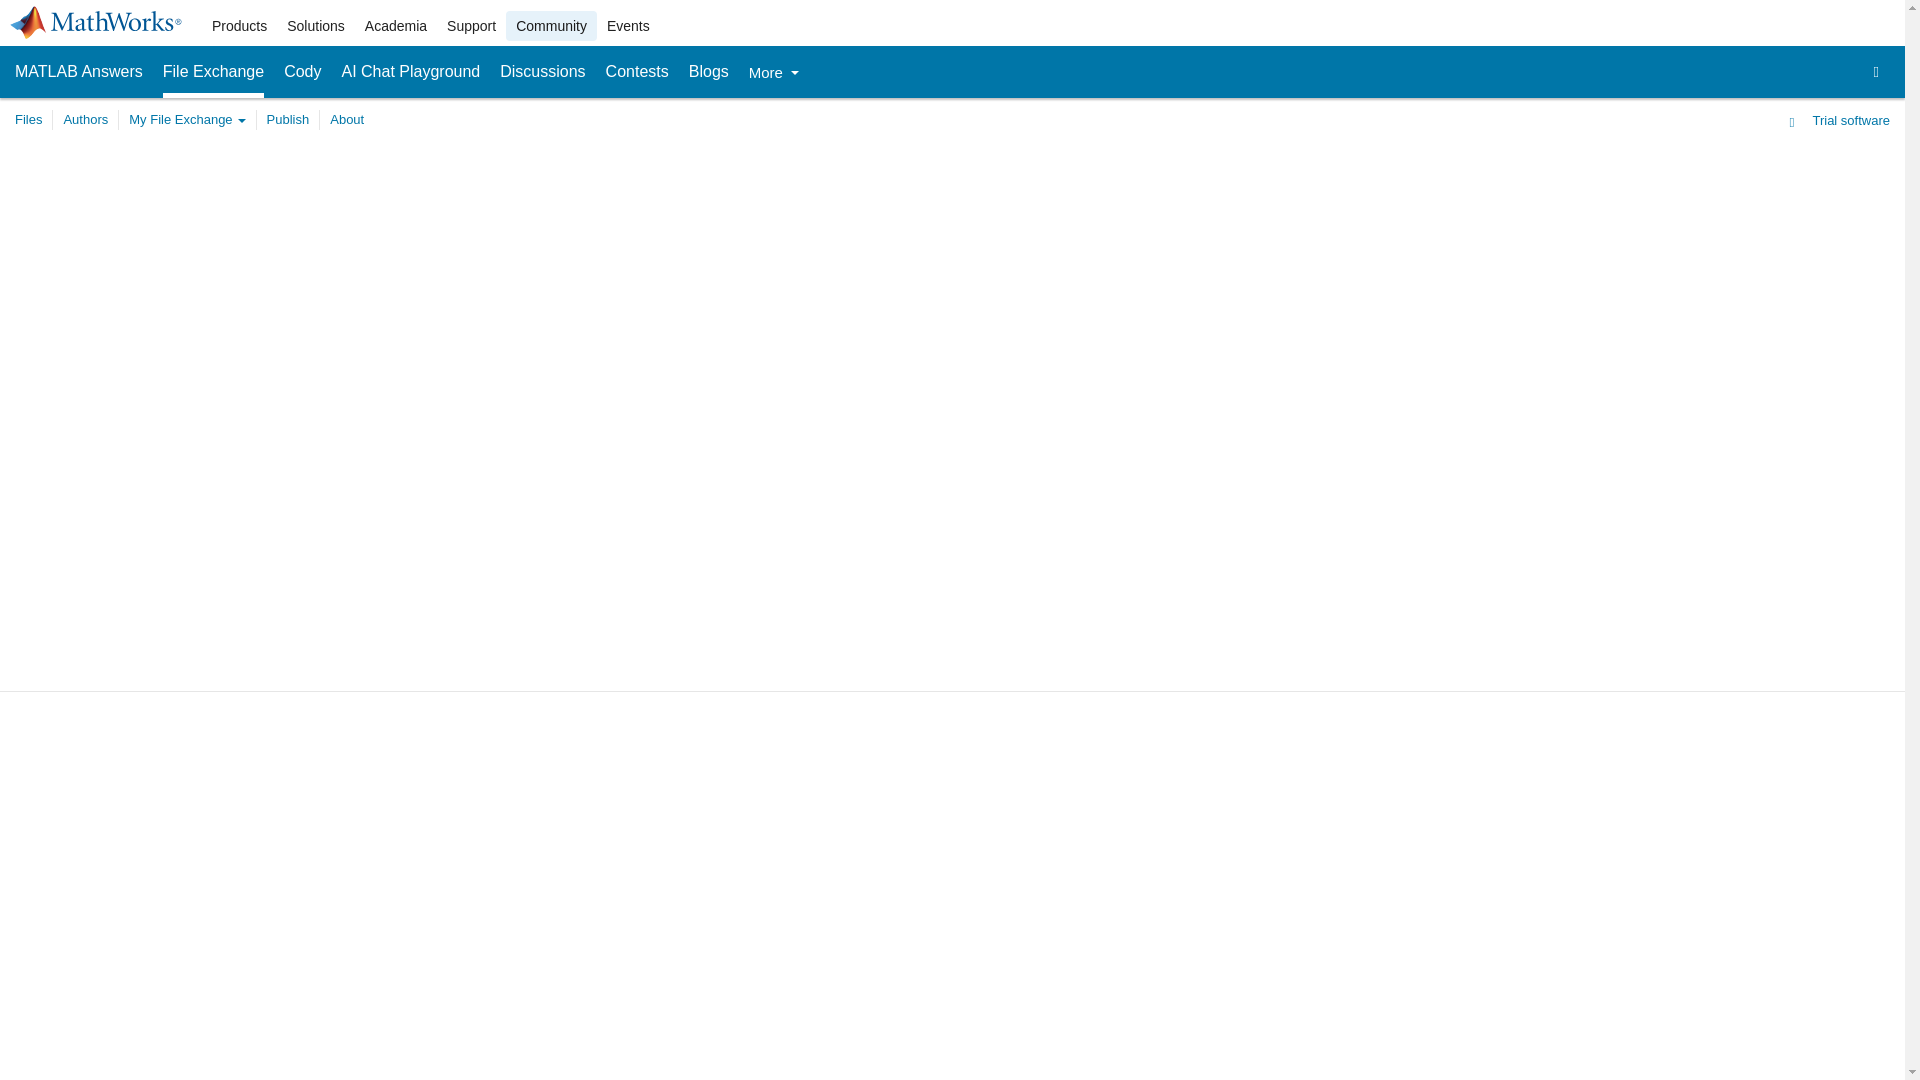 The image size is (1920, 1080). I want to click on Academia, so click(396, 26).